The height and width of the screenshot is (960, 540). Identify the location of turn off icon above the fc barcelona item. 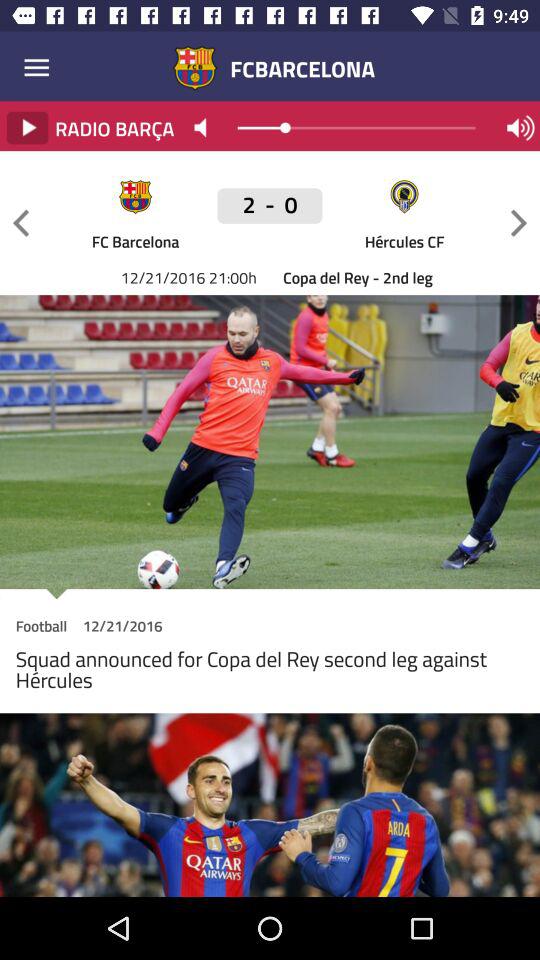
(270, 206).